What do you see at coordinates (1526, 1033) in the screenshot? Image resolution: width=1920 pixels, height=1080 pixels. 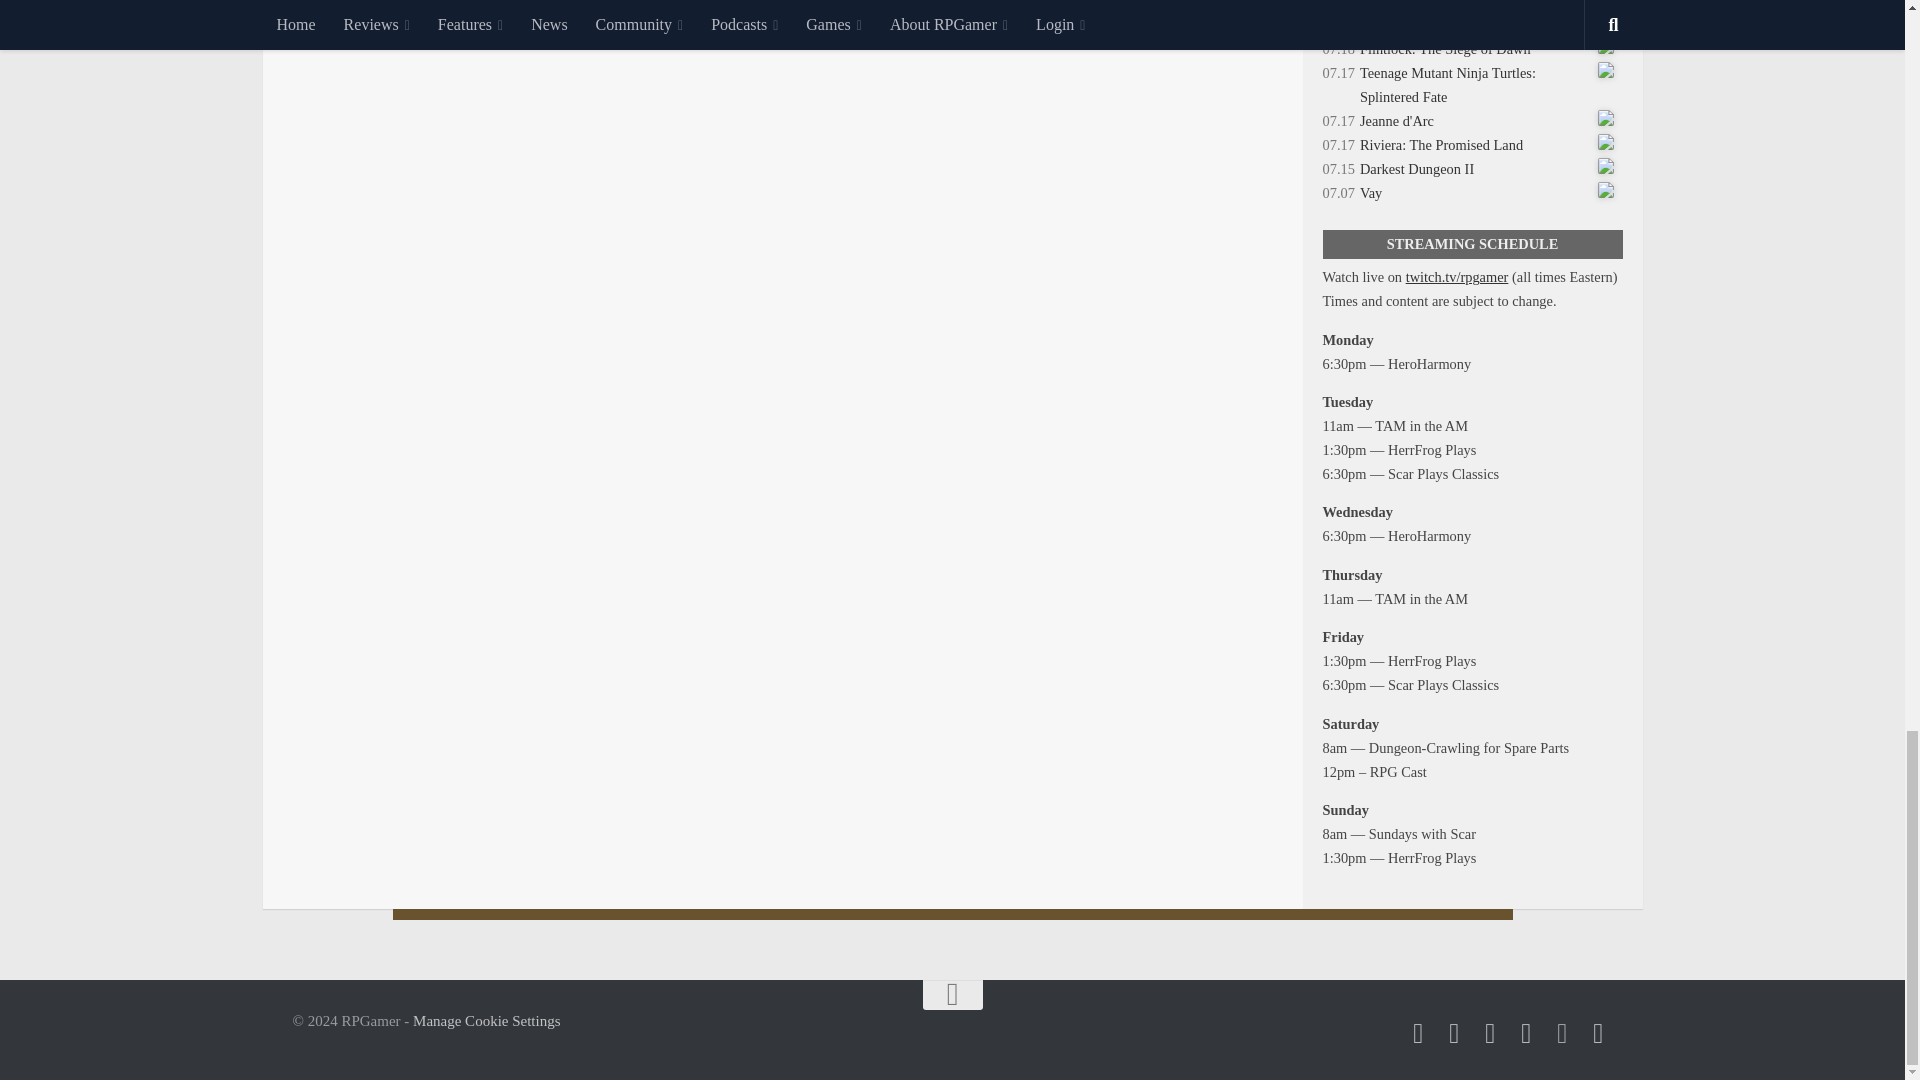 I see `Follow us on Twitch` at bounding box center [1526, 1033].